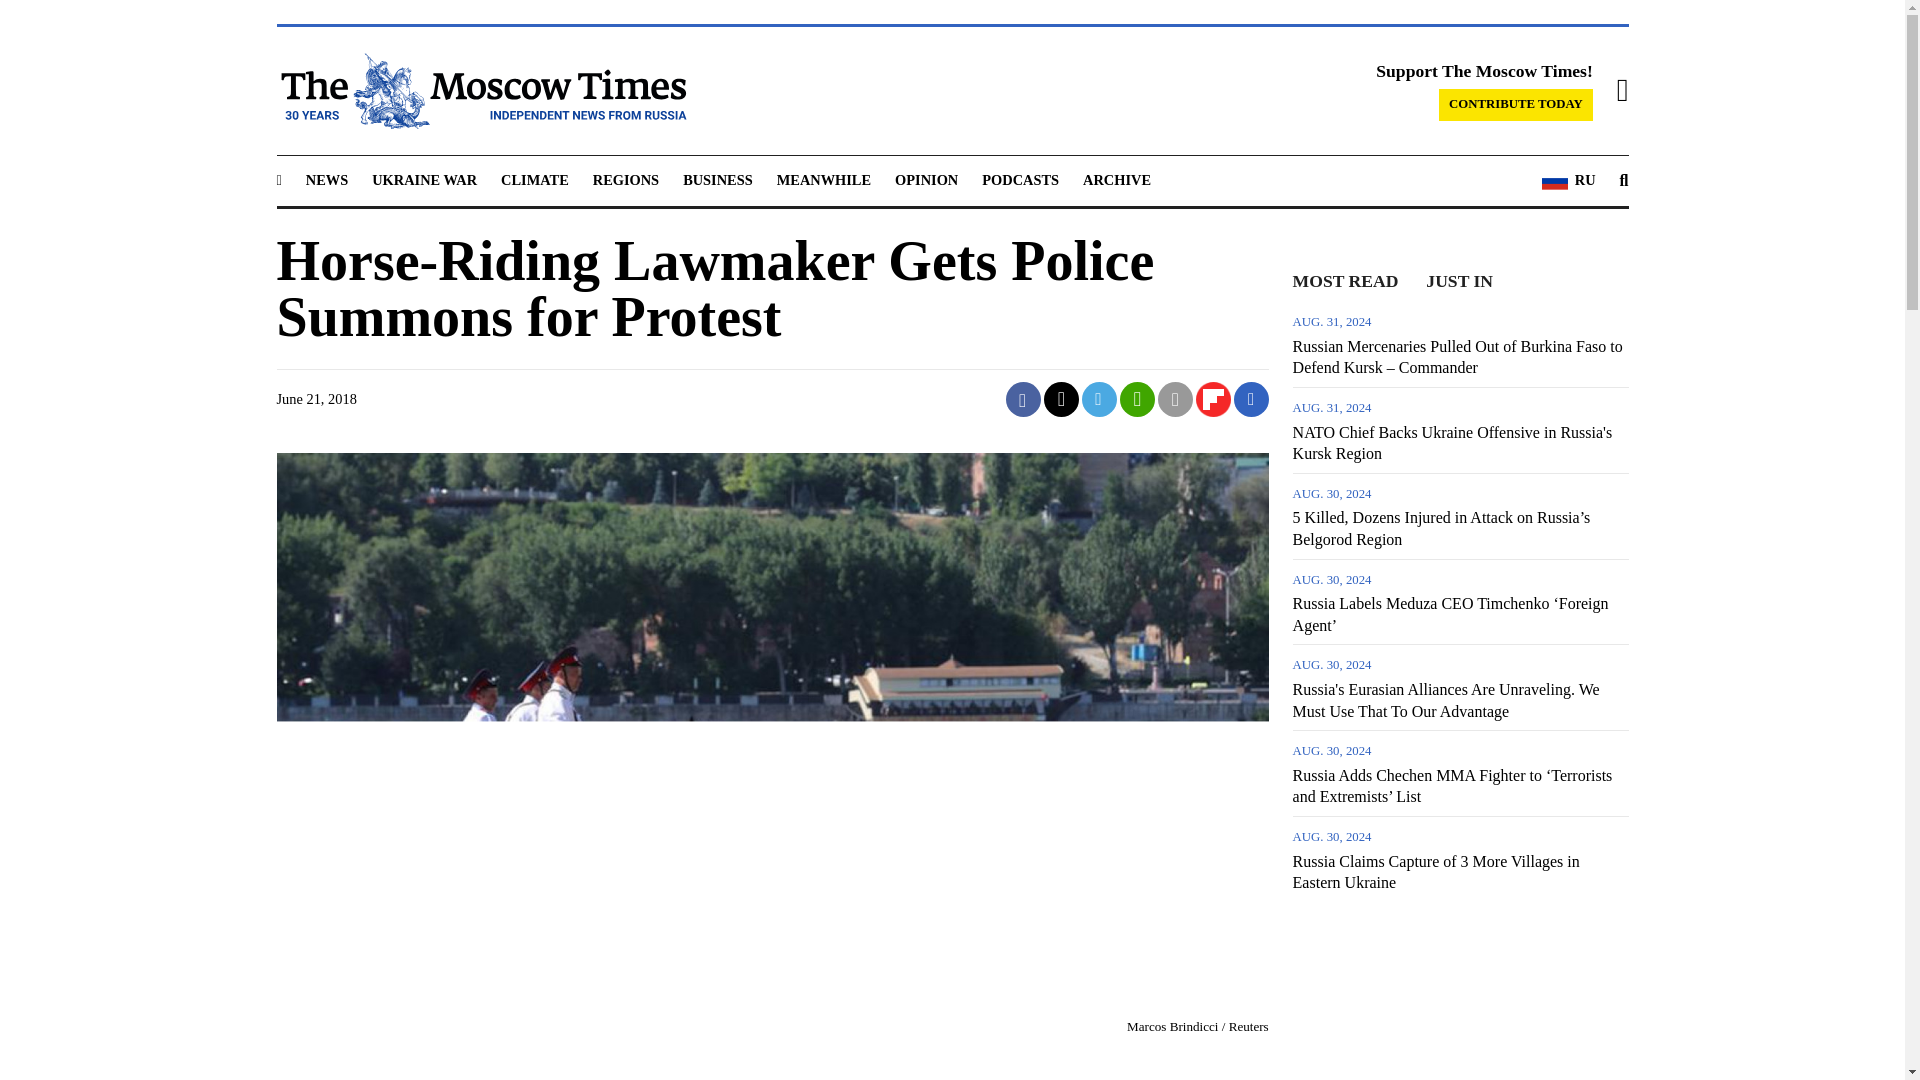 This screenshot has height=1080, width=1920. What do you see at coordinates (1023, 399) in the screenshot?
I see `Share on Facebook` at bounding box center [1023, 399].